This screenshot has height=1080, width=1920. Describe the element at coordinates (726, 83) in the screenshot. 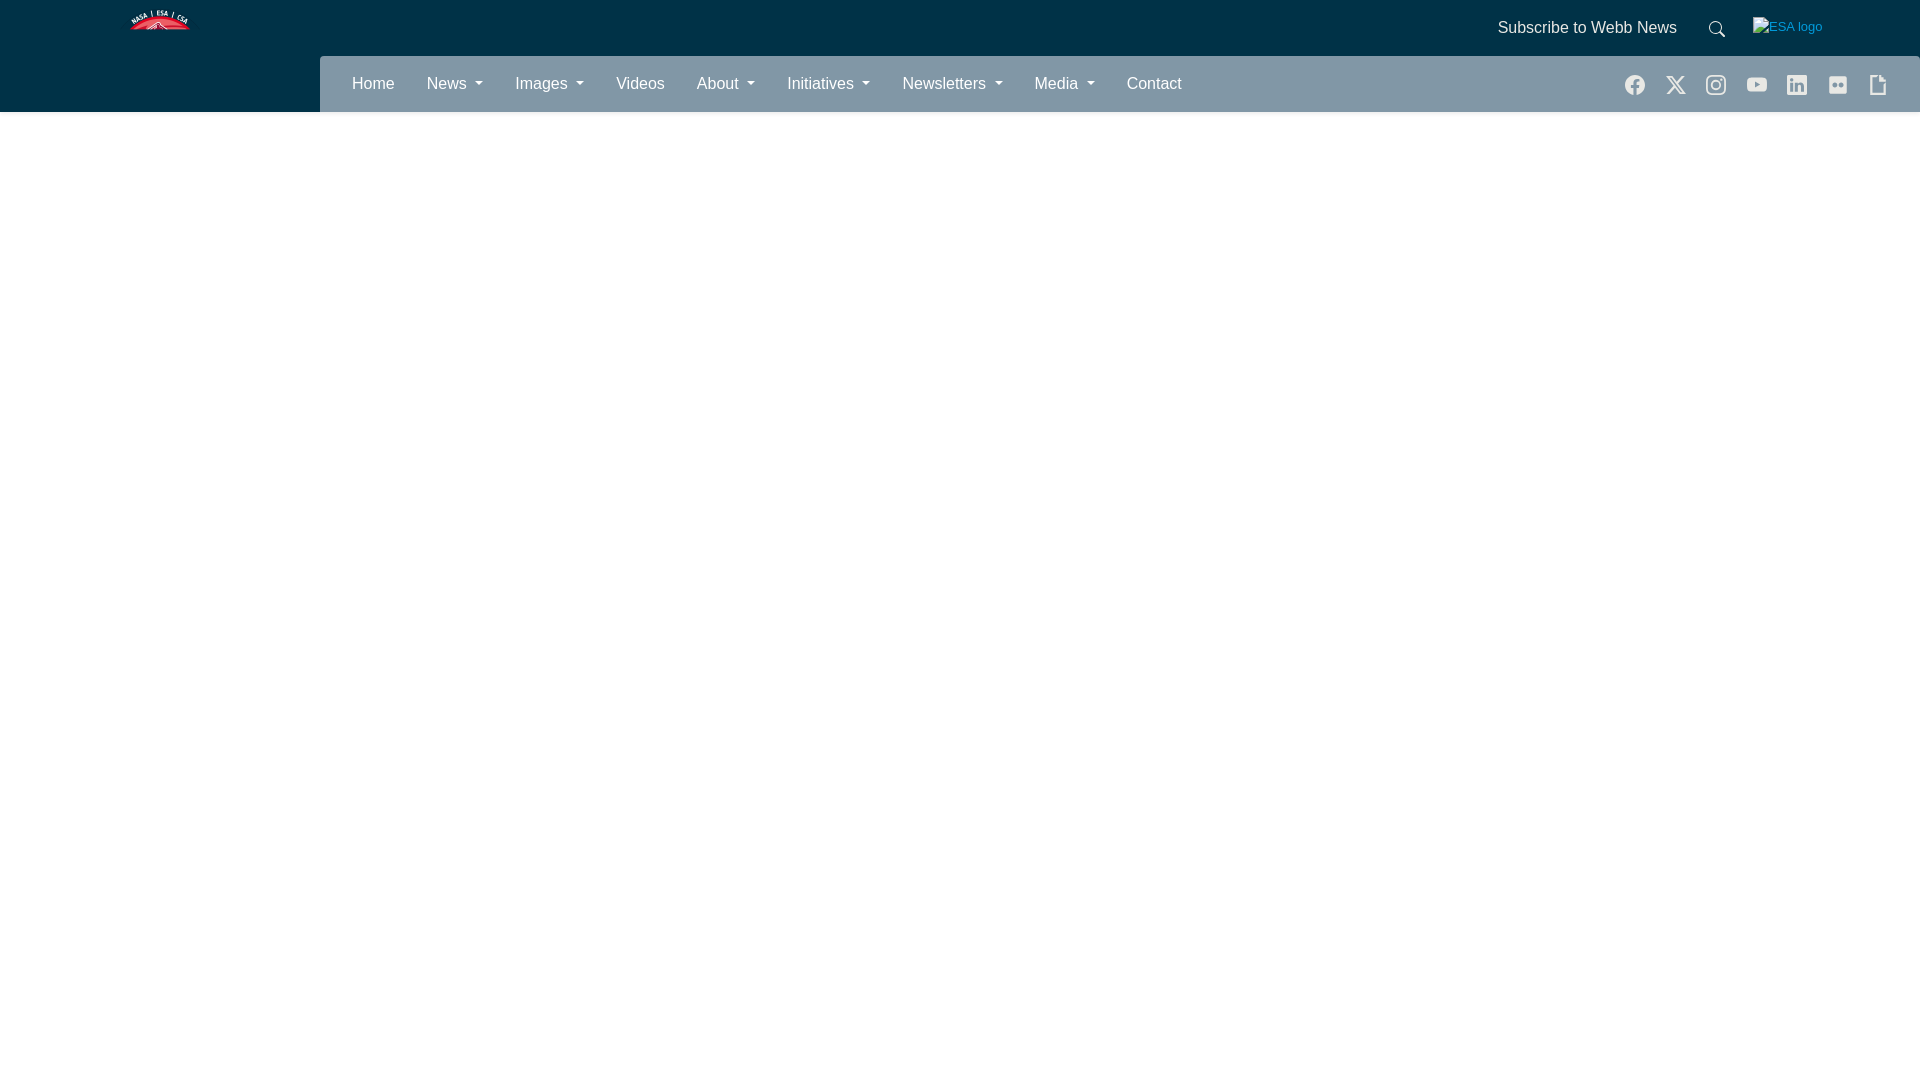

I see `About` at that location.